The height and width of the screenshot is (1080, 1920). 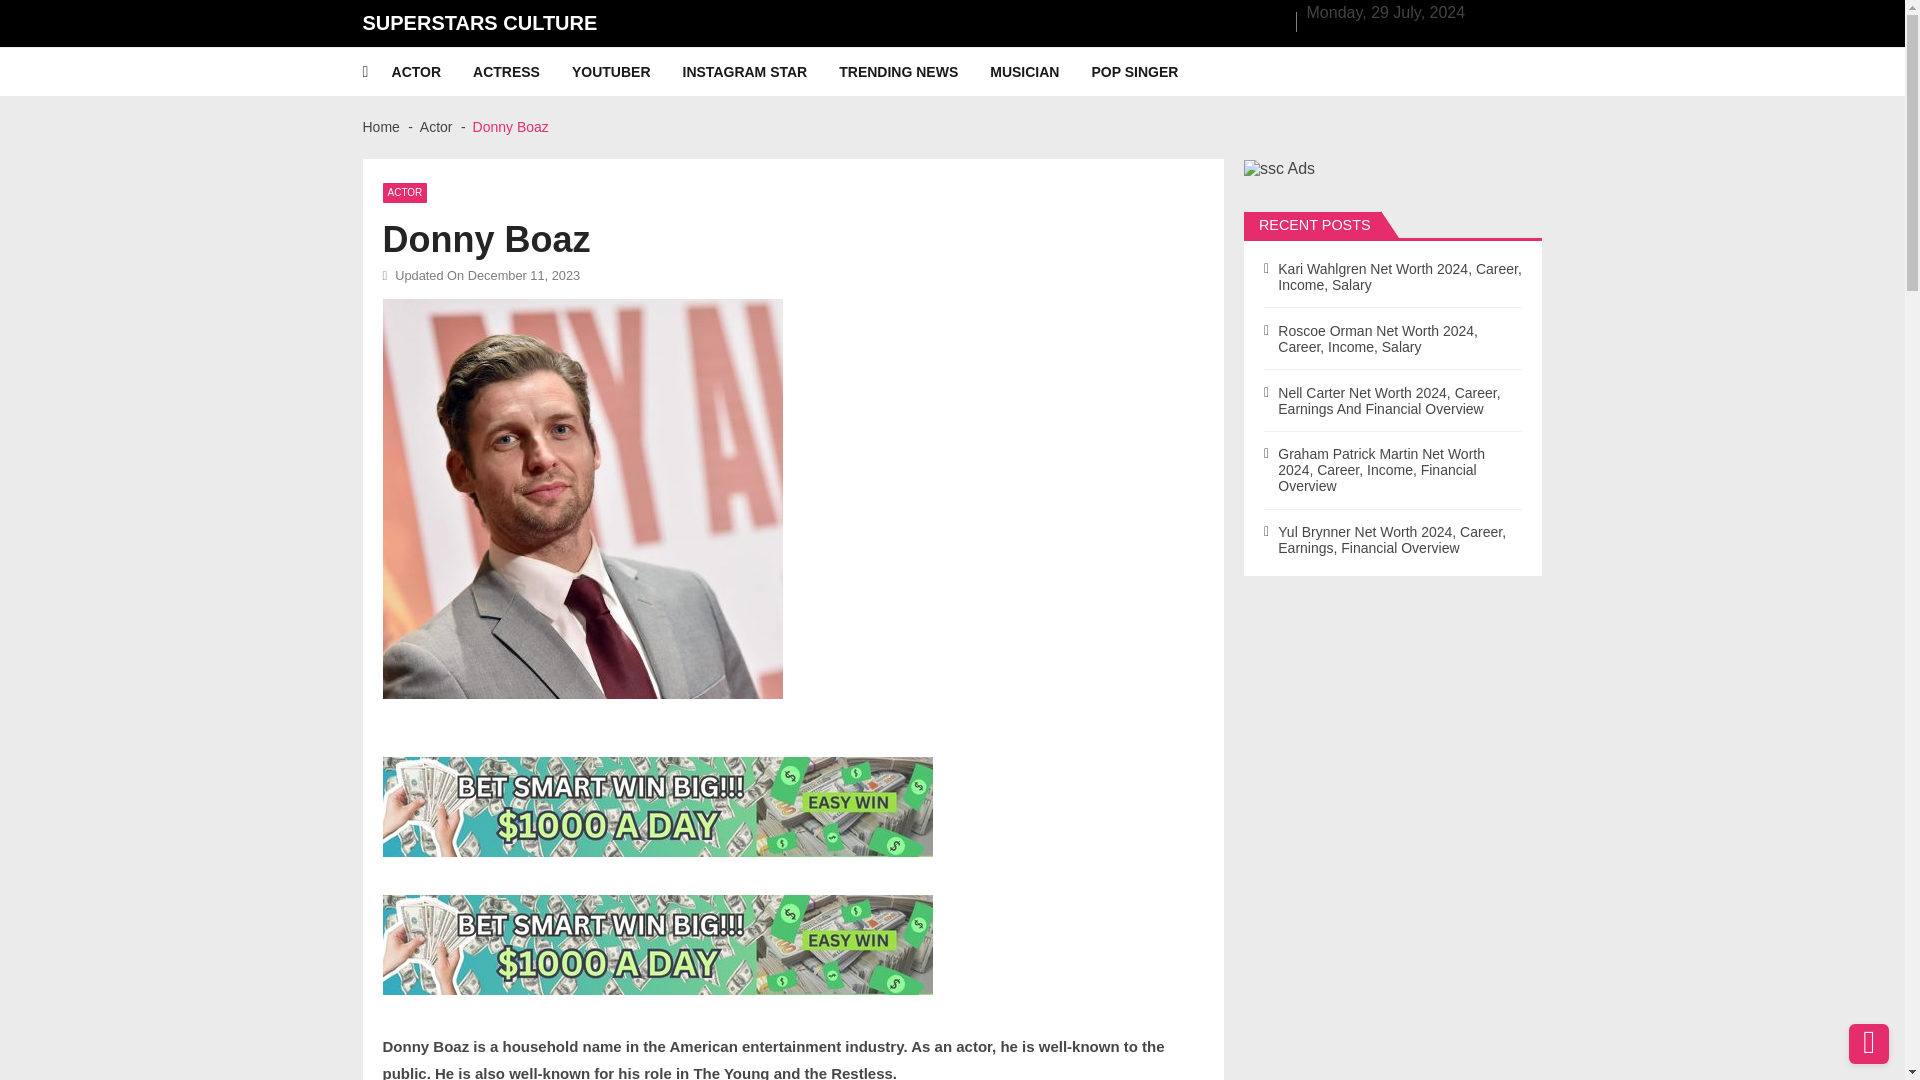 I want to click on MUSICIAN, so click(x=1040, y=72).